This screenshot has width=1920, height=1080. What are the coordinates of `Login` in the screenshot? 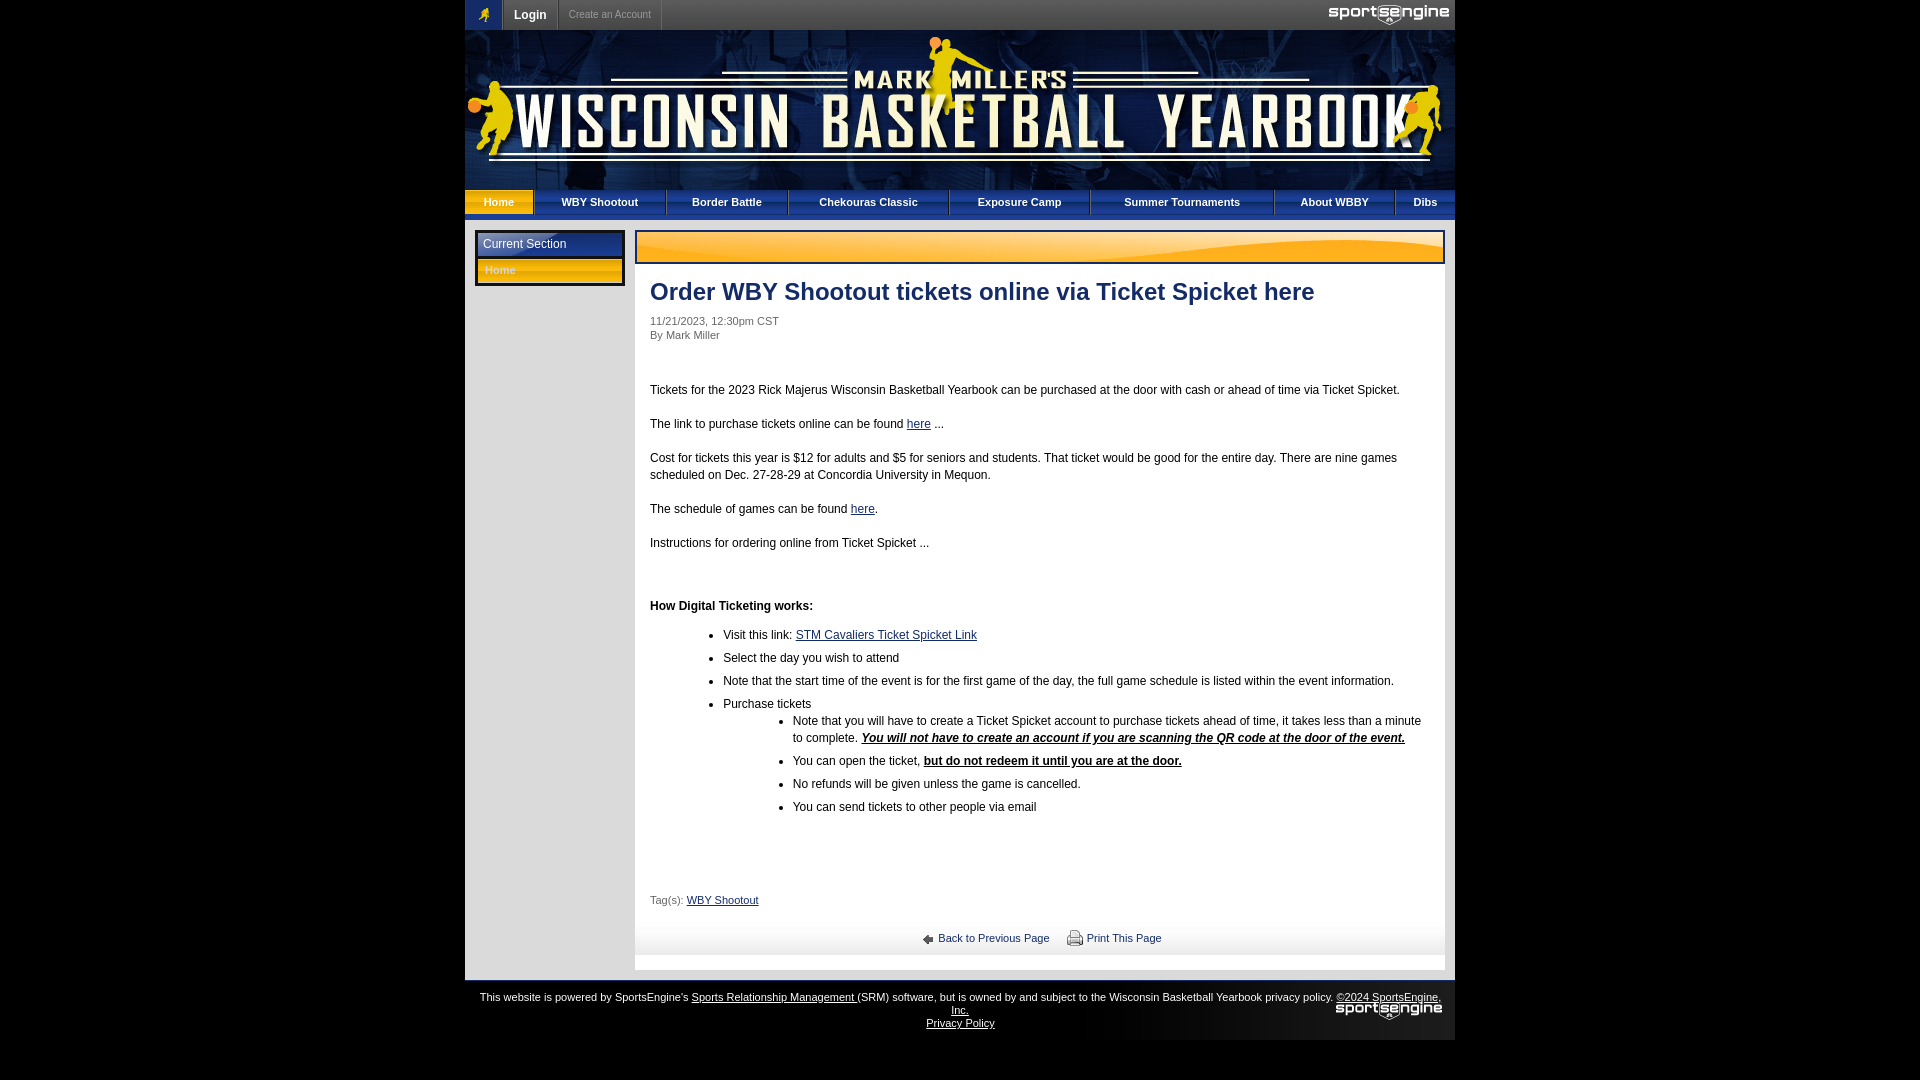 It's located at (530, 15).